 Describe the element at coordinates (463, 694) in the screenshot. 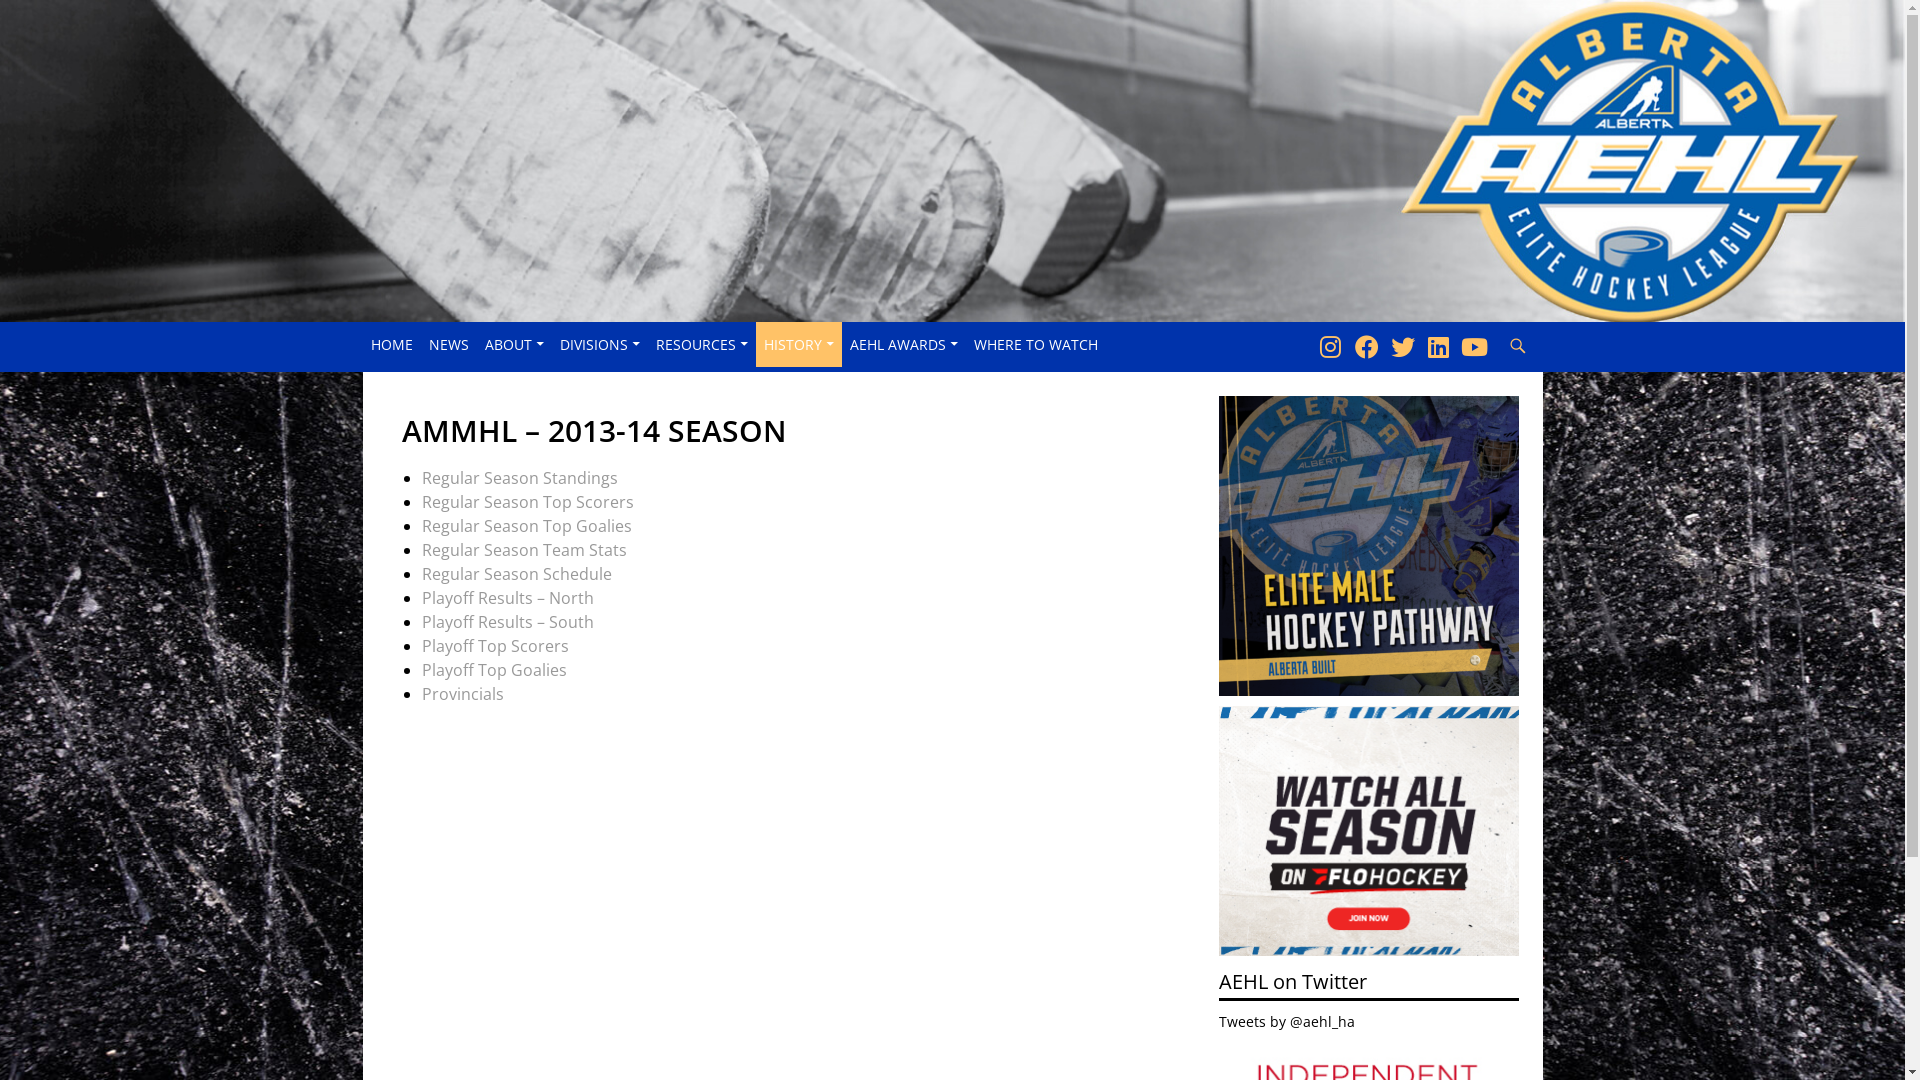

I see `Provincials` at that location.